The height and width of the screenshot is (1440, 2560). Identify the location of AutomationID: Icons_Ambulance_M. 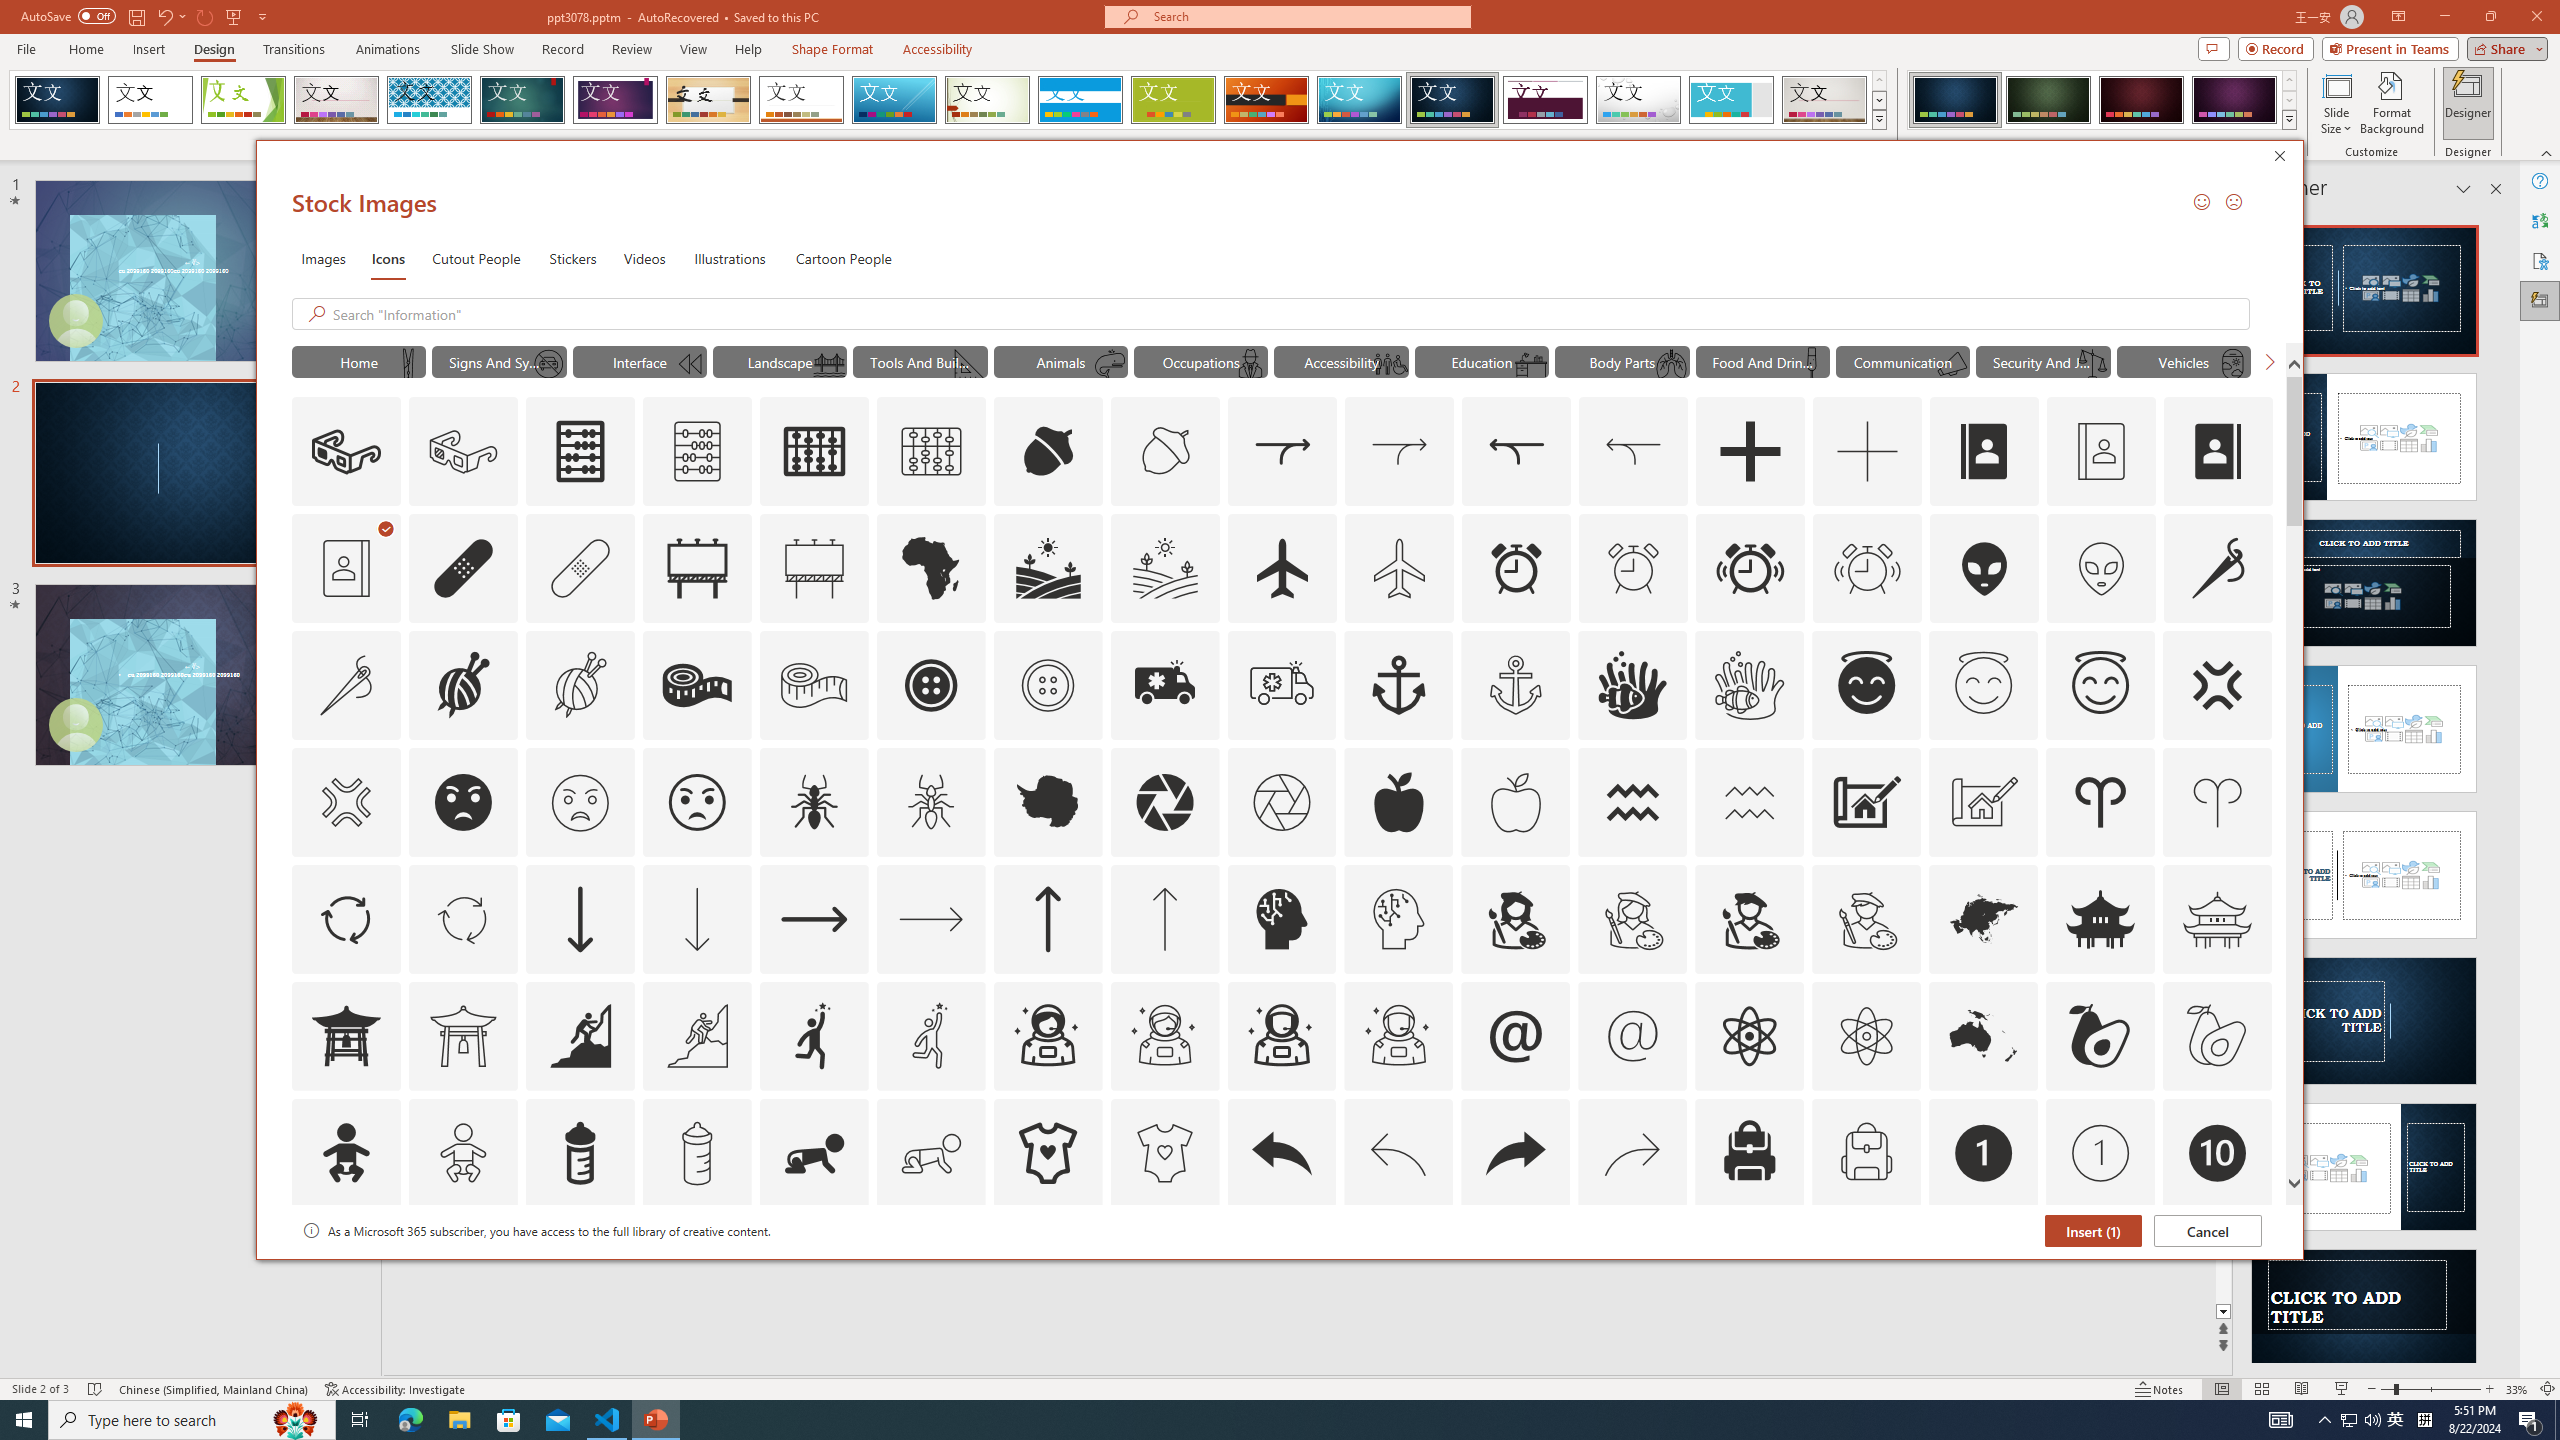
(1282, 685).